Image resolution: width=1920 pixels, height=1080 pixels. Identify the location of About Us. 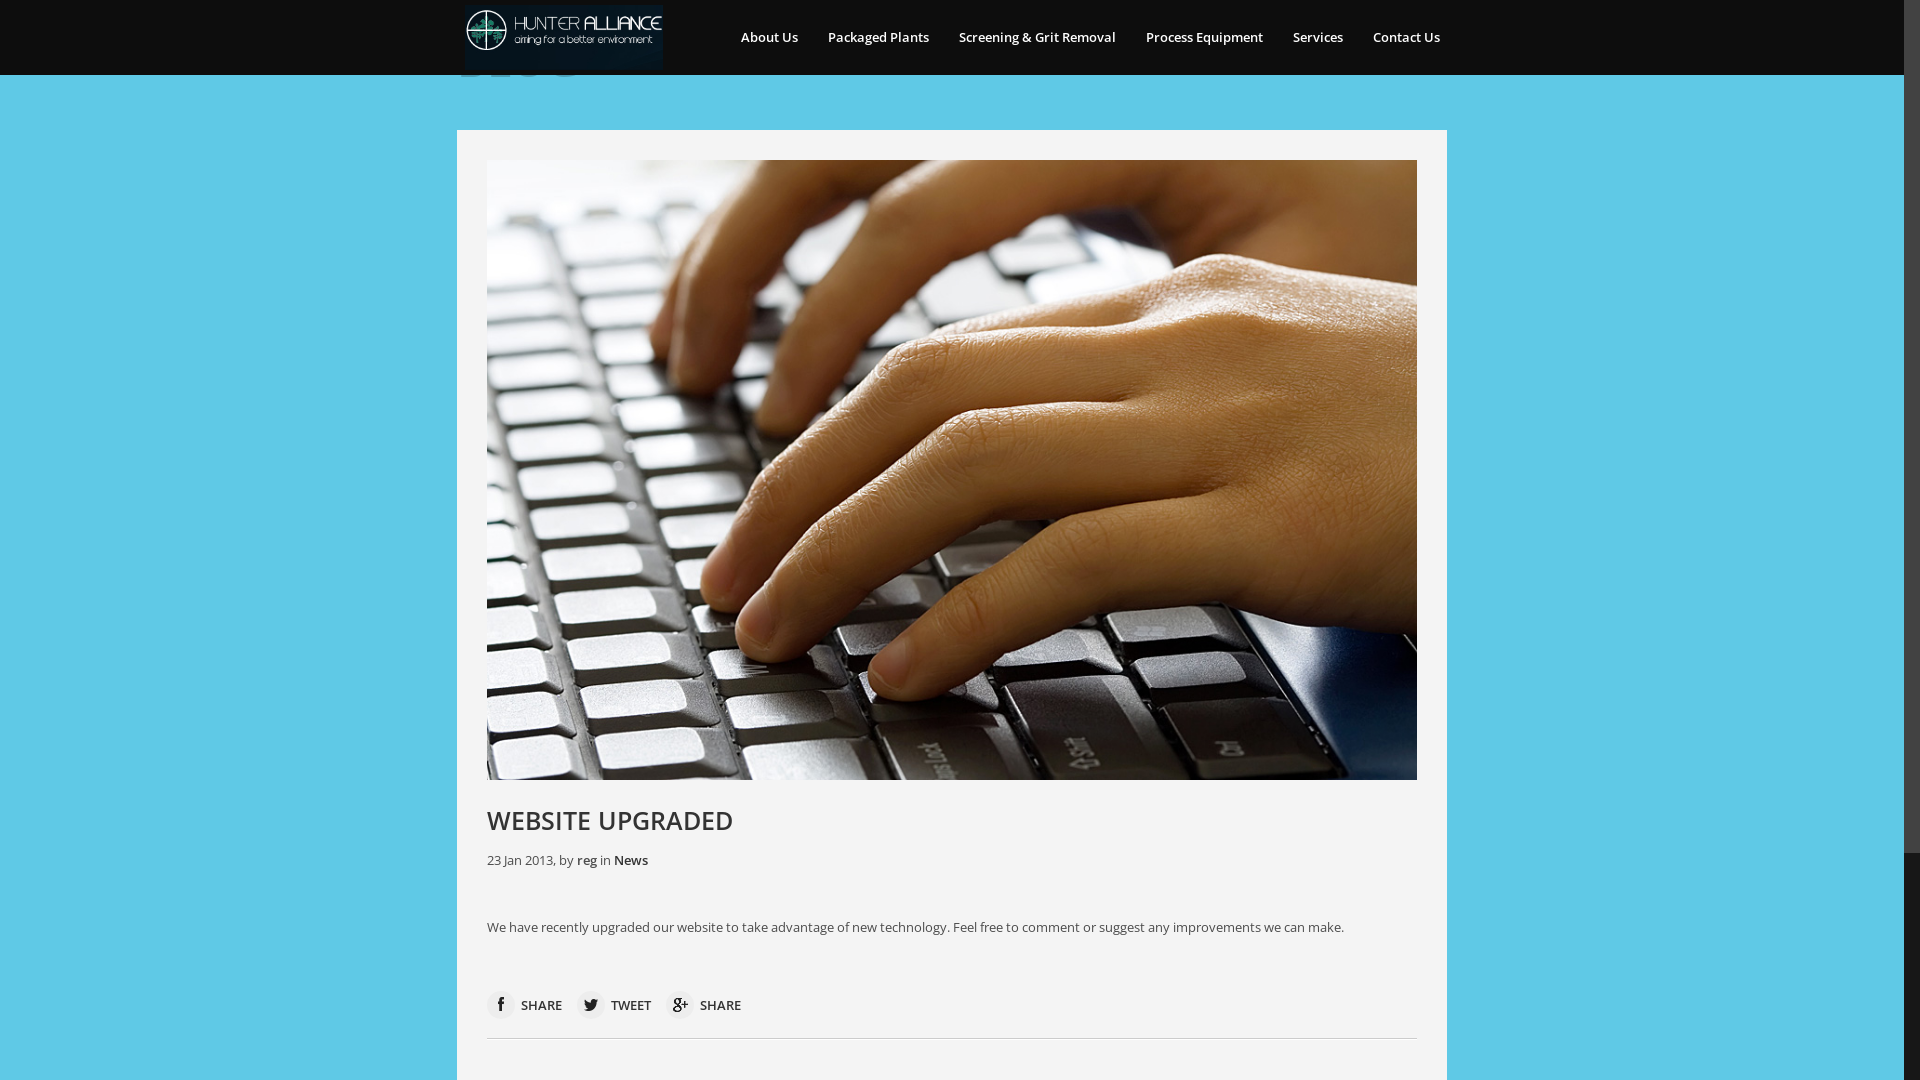
(770, 38).